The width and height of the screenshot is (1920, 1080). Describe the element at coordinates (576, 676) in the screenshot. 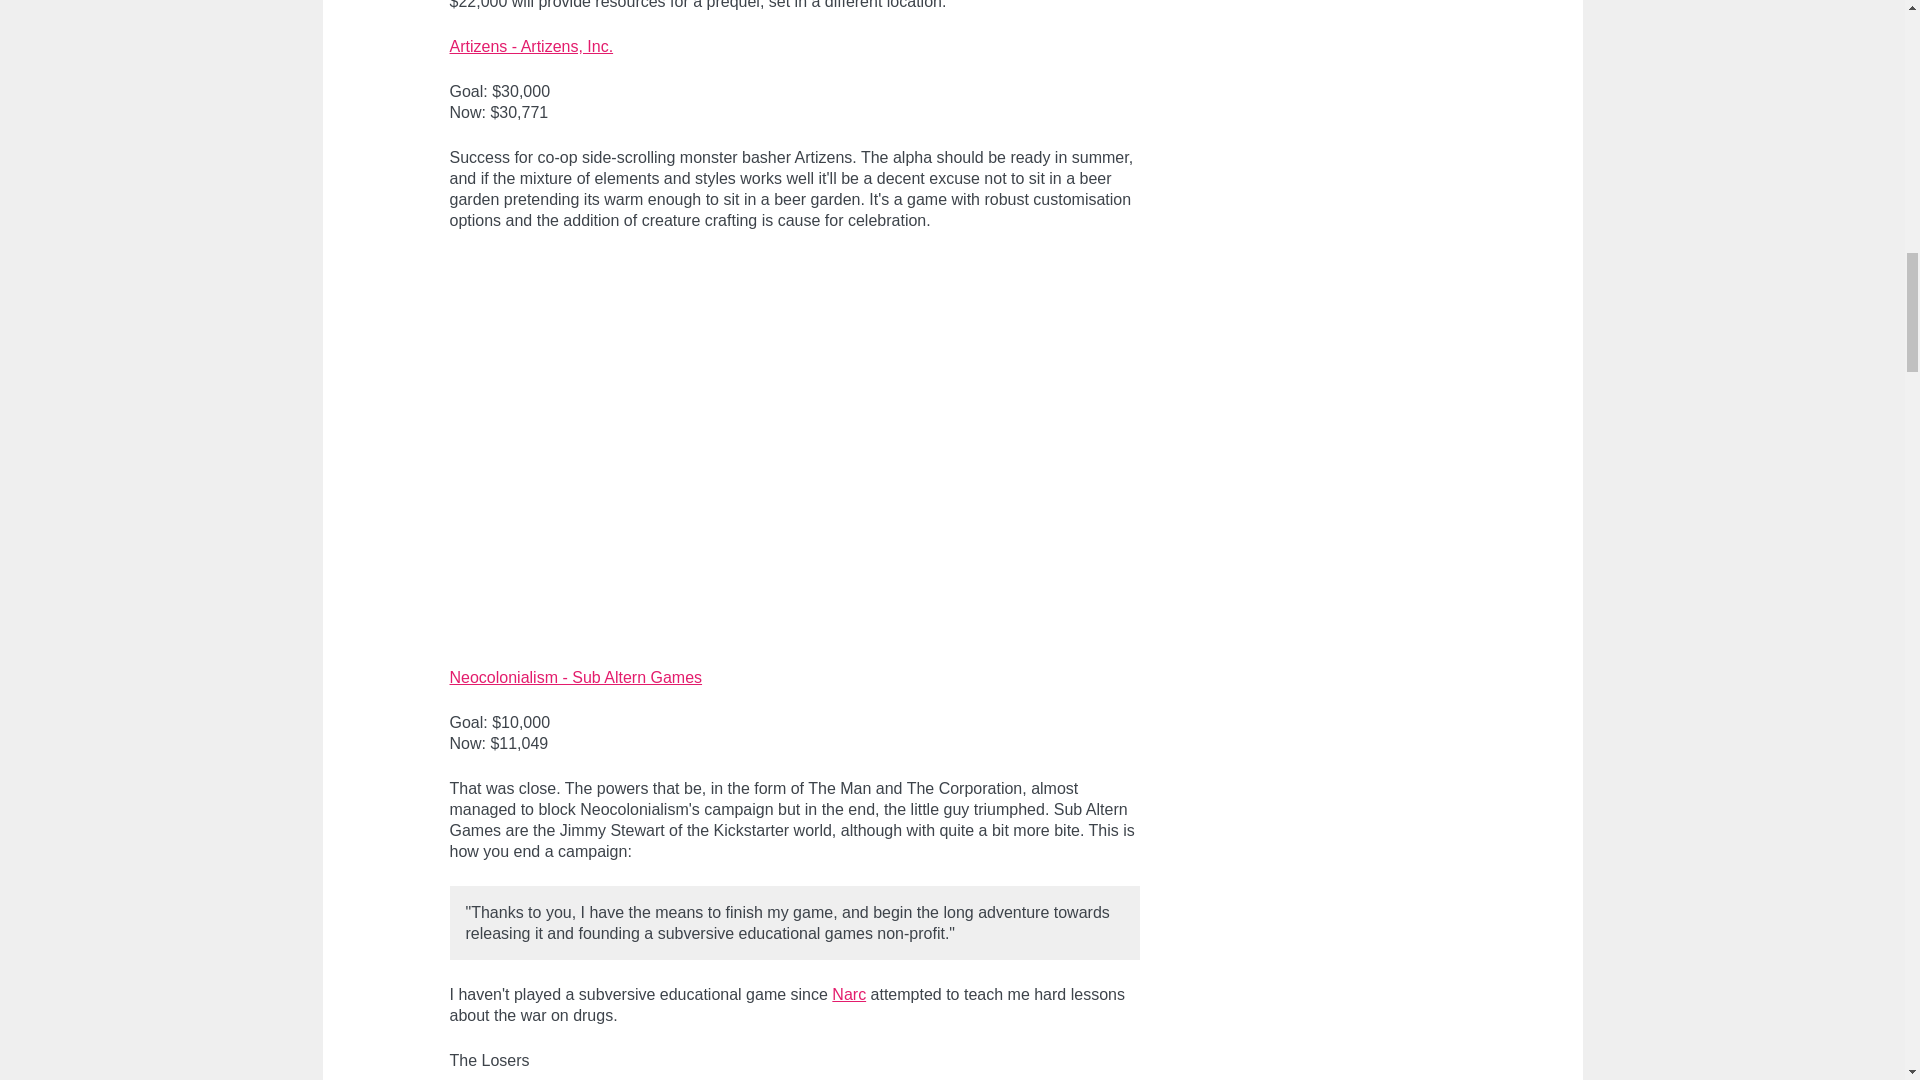

I see `Neocolonialism - Sub Altern Games` at that location.